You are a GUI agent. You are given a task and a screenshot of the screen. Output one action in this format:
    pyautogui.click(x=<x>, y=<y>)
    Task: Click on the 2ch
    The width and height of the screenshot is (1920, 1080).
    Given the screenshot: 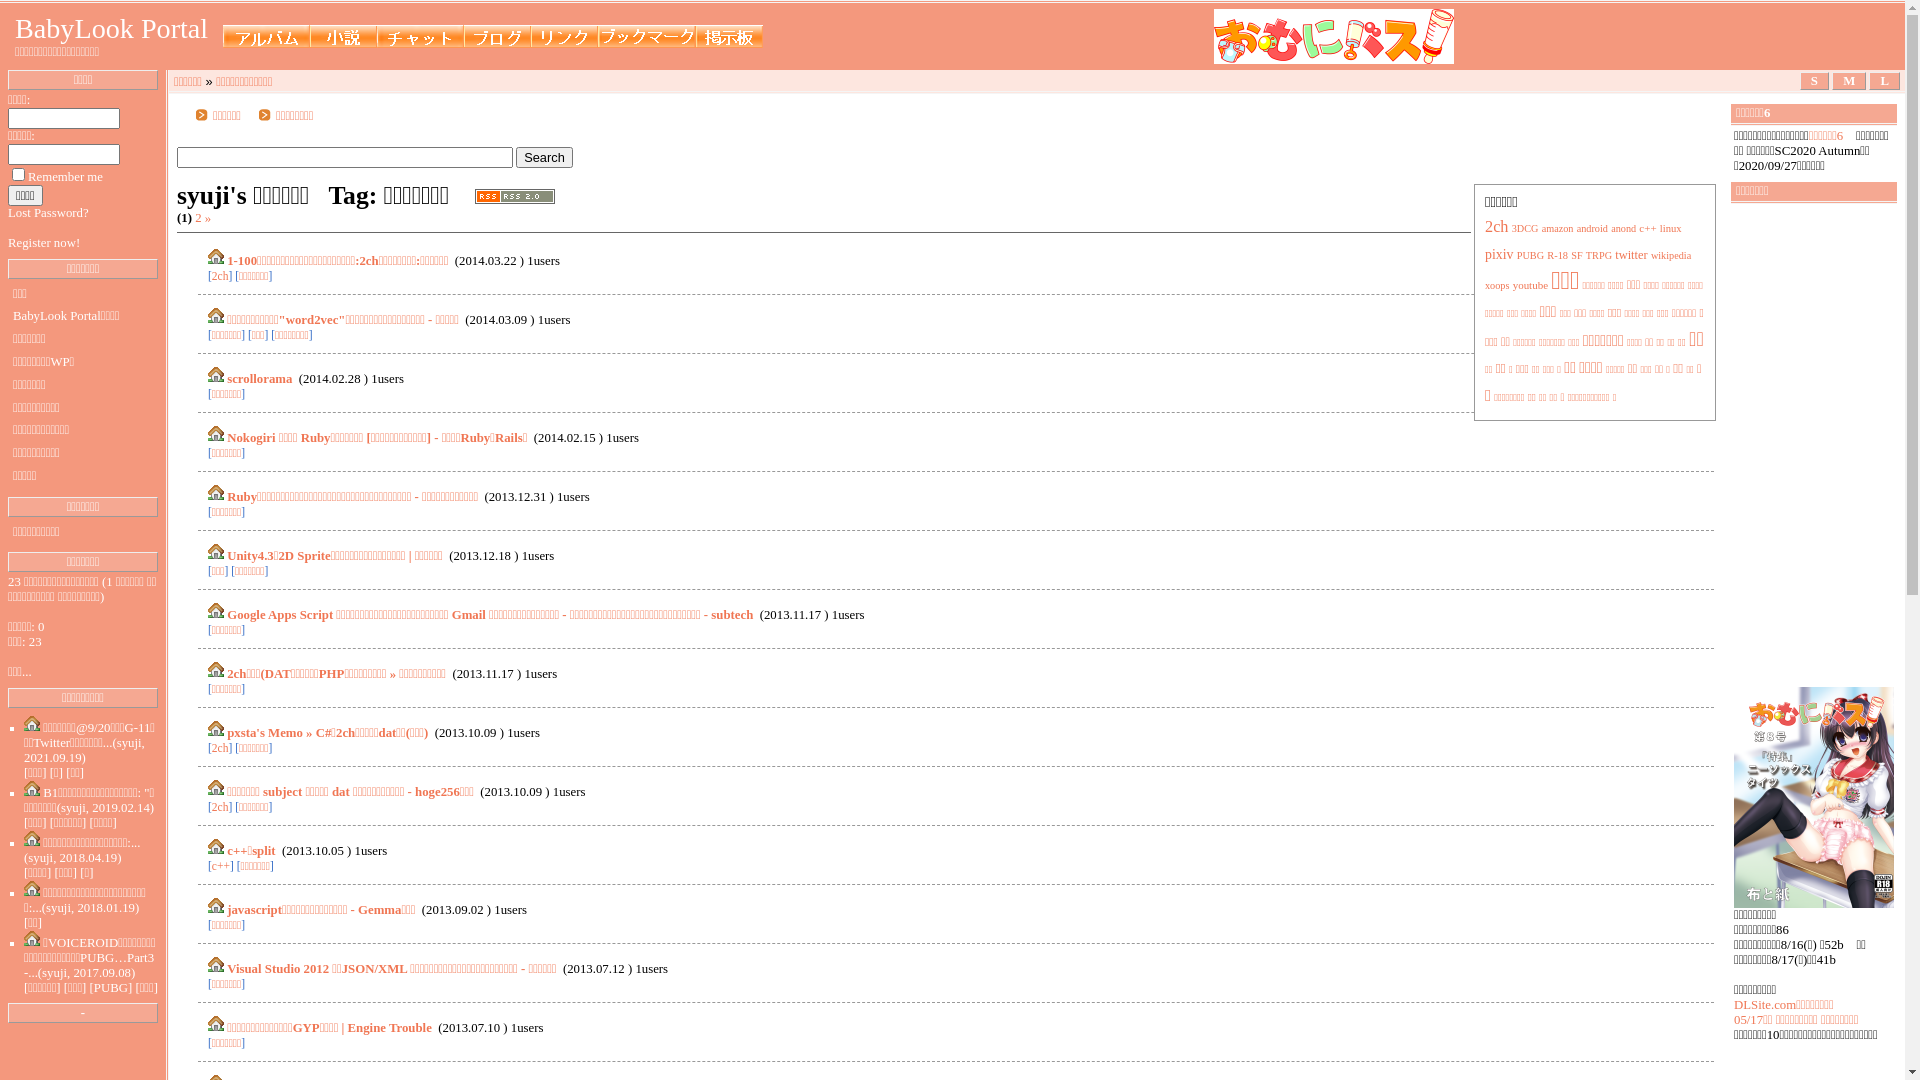 What is the action you would take?
    pyautogui.click(x=220, y=807)
    